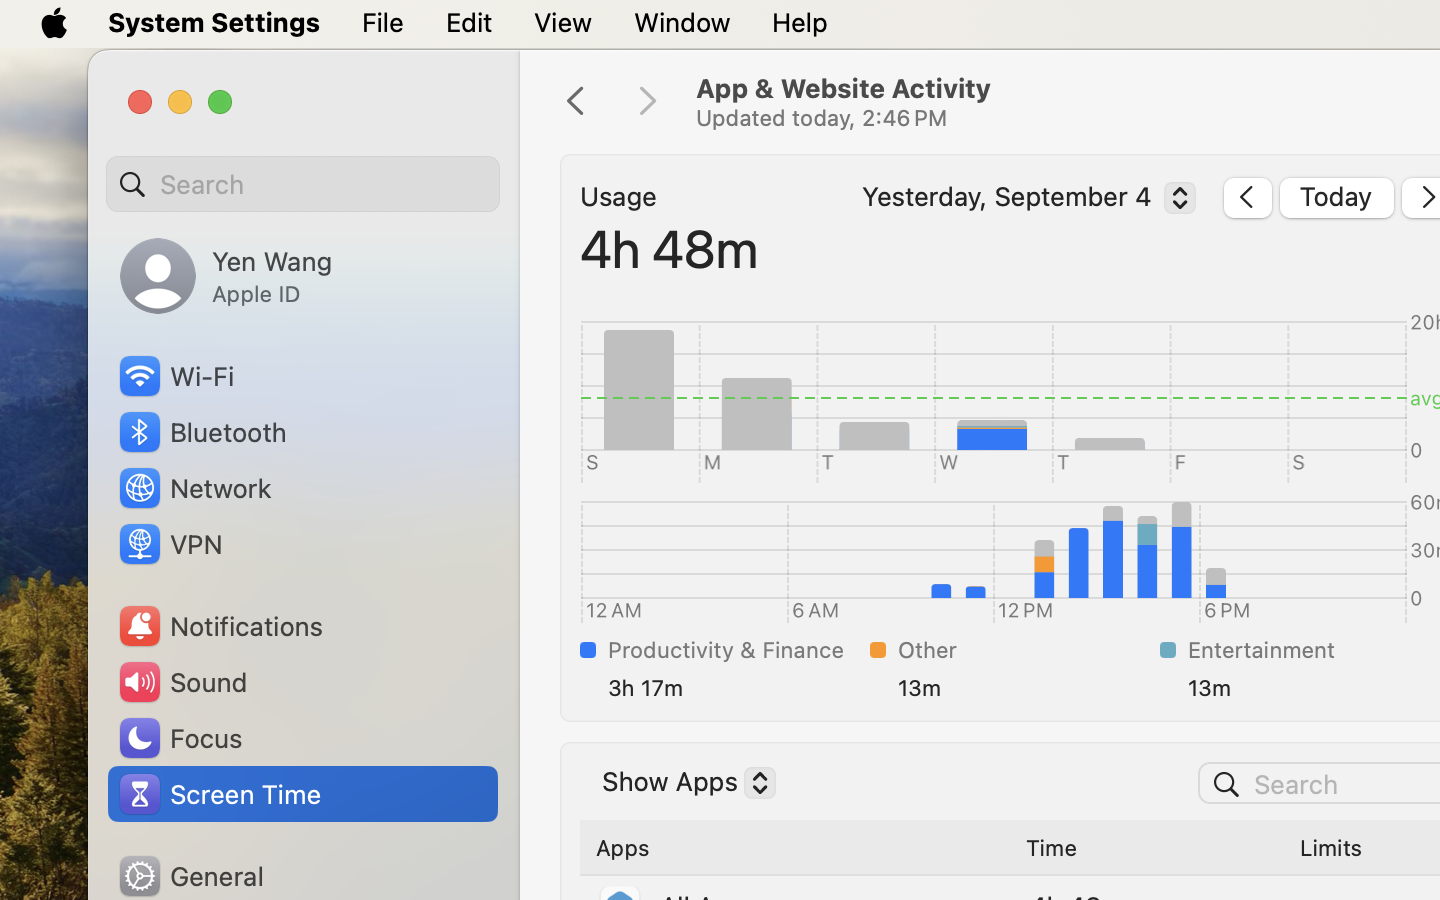 This screenshot has height=900, width=1440. What do you see at coordinates (169, 544) in the screenshot?
I see `VPN` at bounding box center [169, 544].